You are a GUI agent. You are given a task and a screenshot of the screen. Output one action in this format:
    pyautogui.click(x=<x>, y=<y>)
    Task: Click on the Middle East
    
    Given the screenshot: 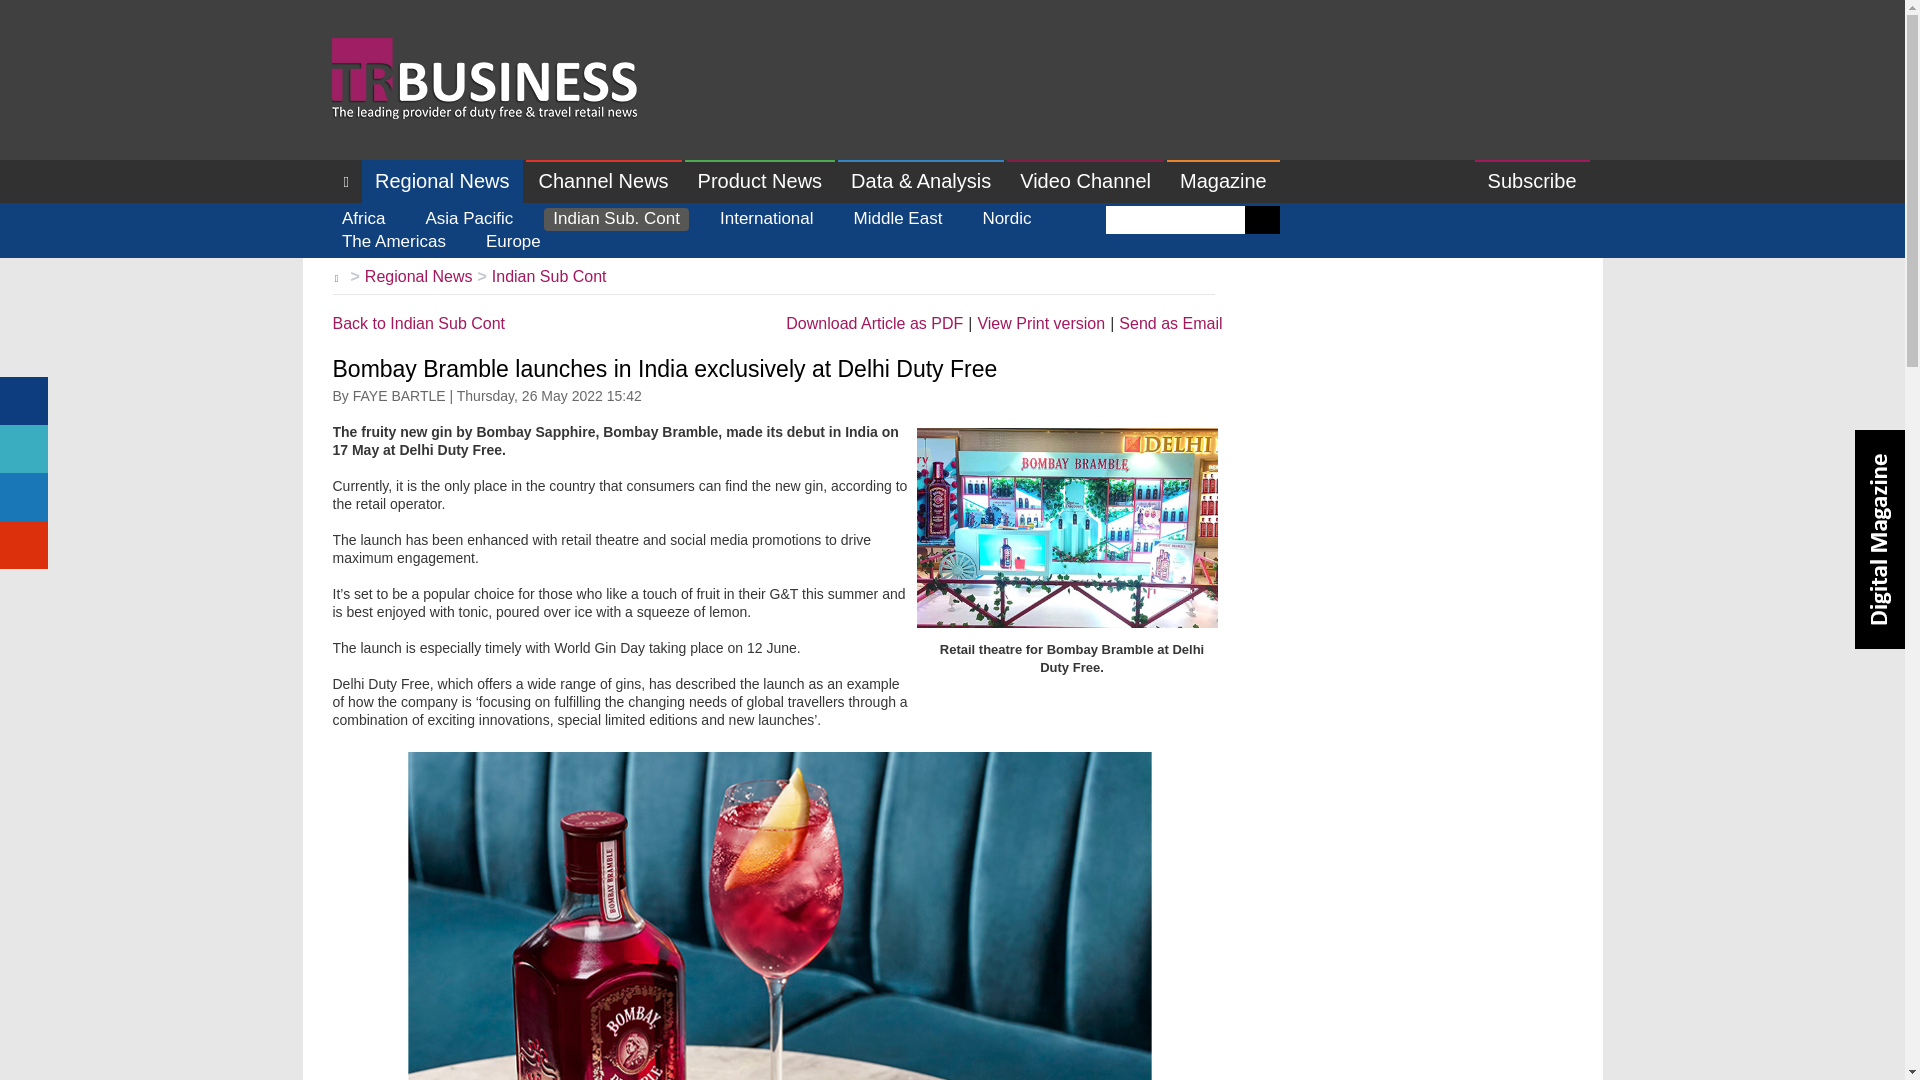 What is the action you would take?
    pyautogui.click(x=898, y=220)
    